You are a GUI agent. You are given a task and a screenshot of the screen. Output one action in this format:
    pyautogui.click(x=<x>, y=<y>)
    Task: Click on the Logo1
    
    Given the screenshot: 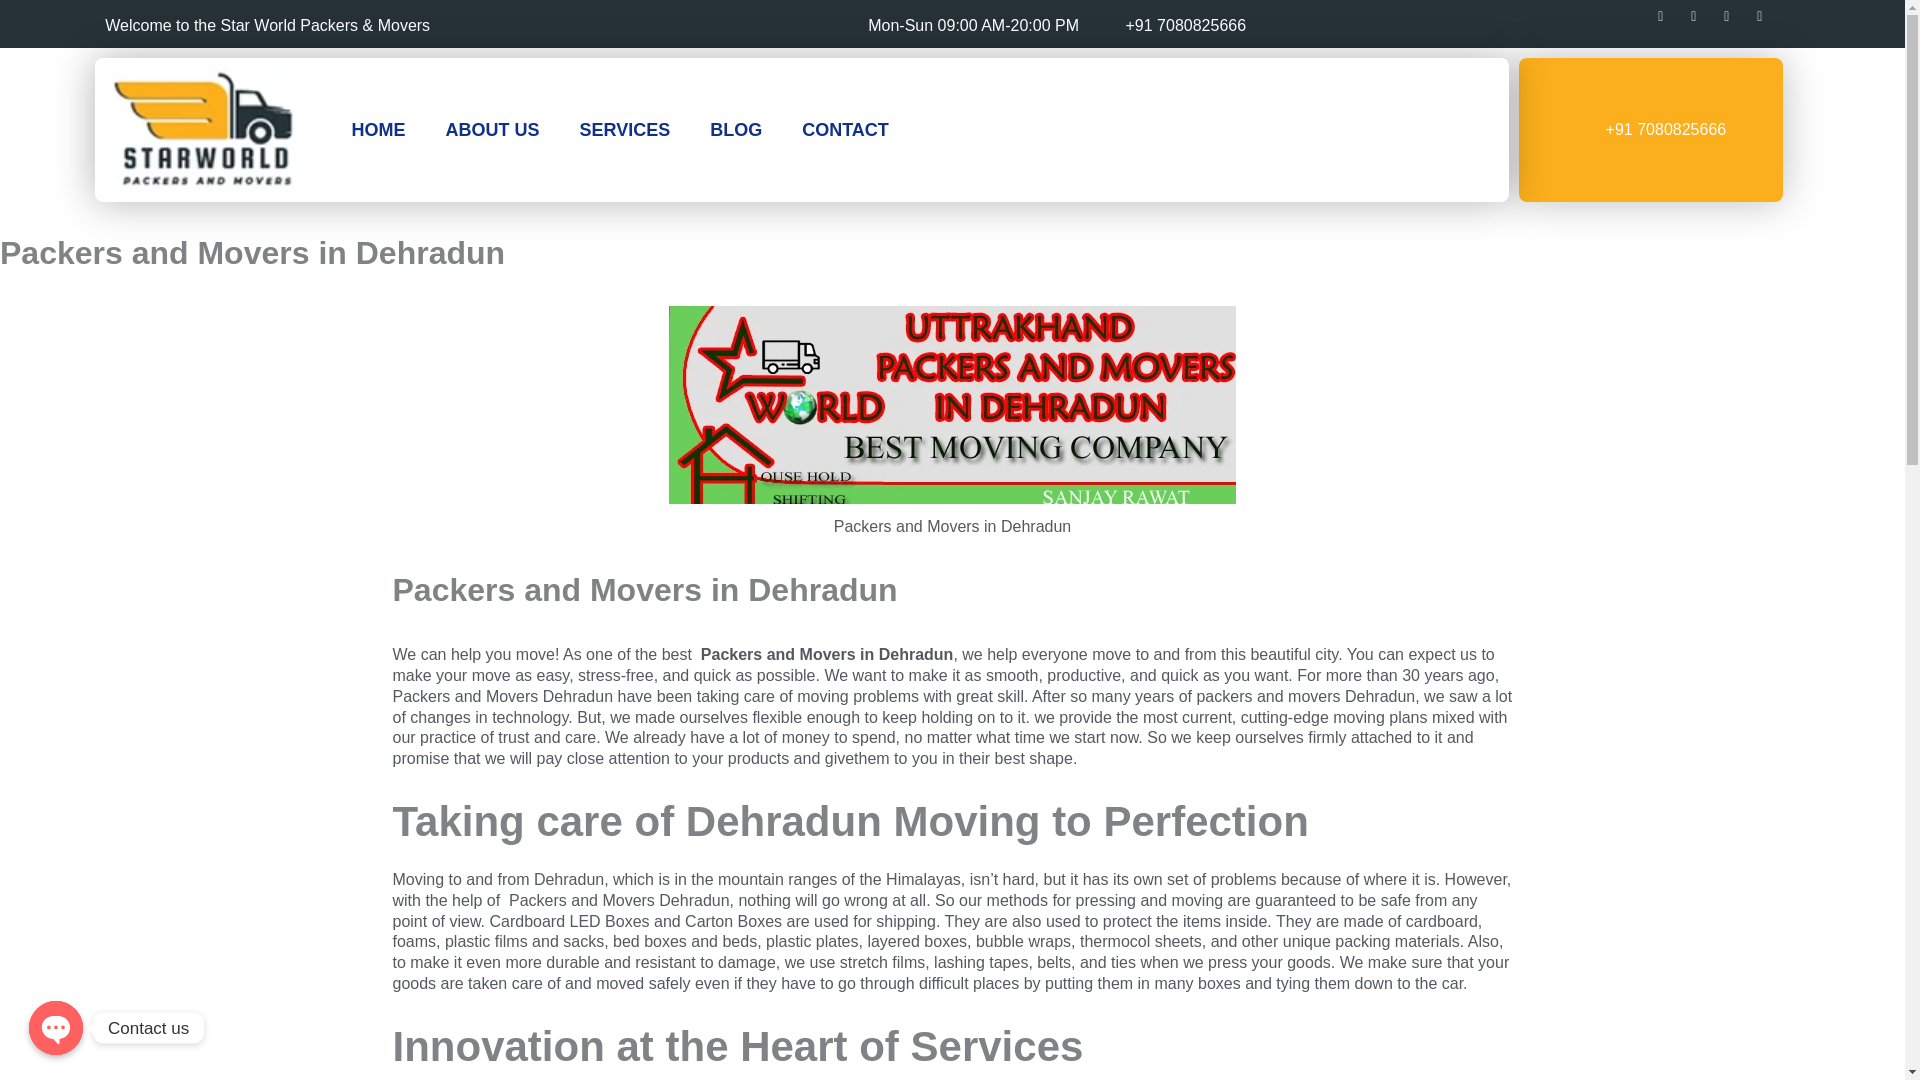 What is the action you would take?
    pyautogui.click(x=208, y=130)
    